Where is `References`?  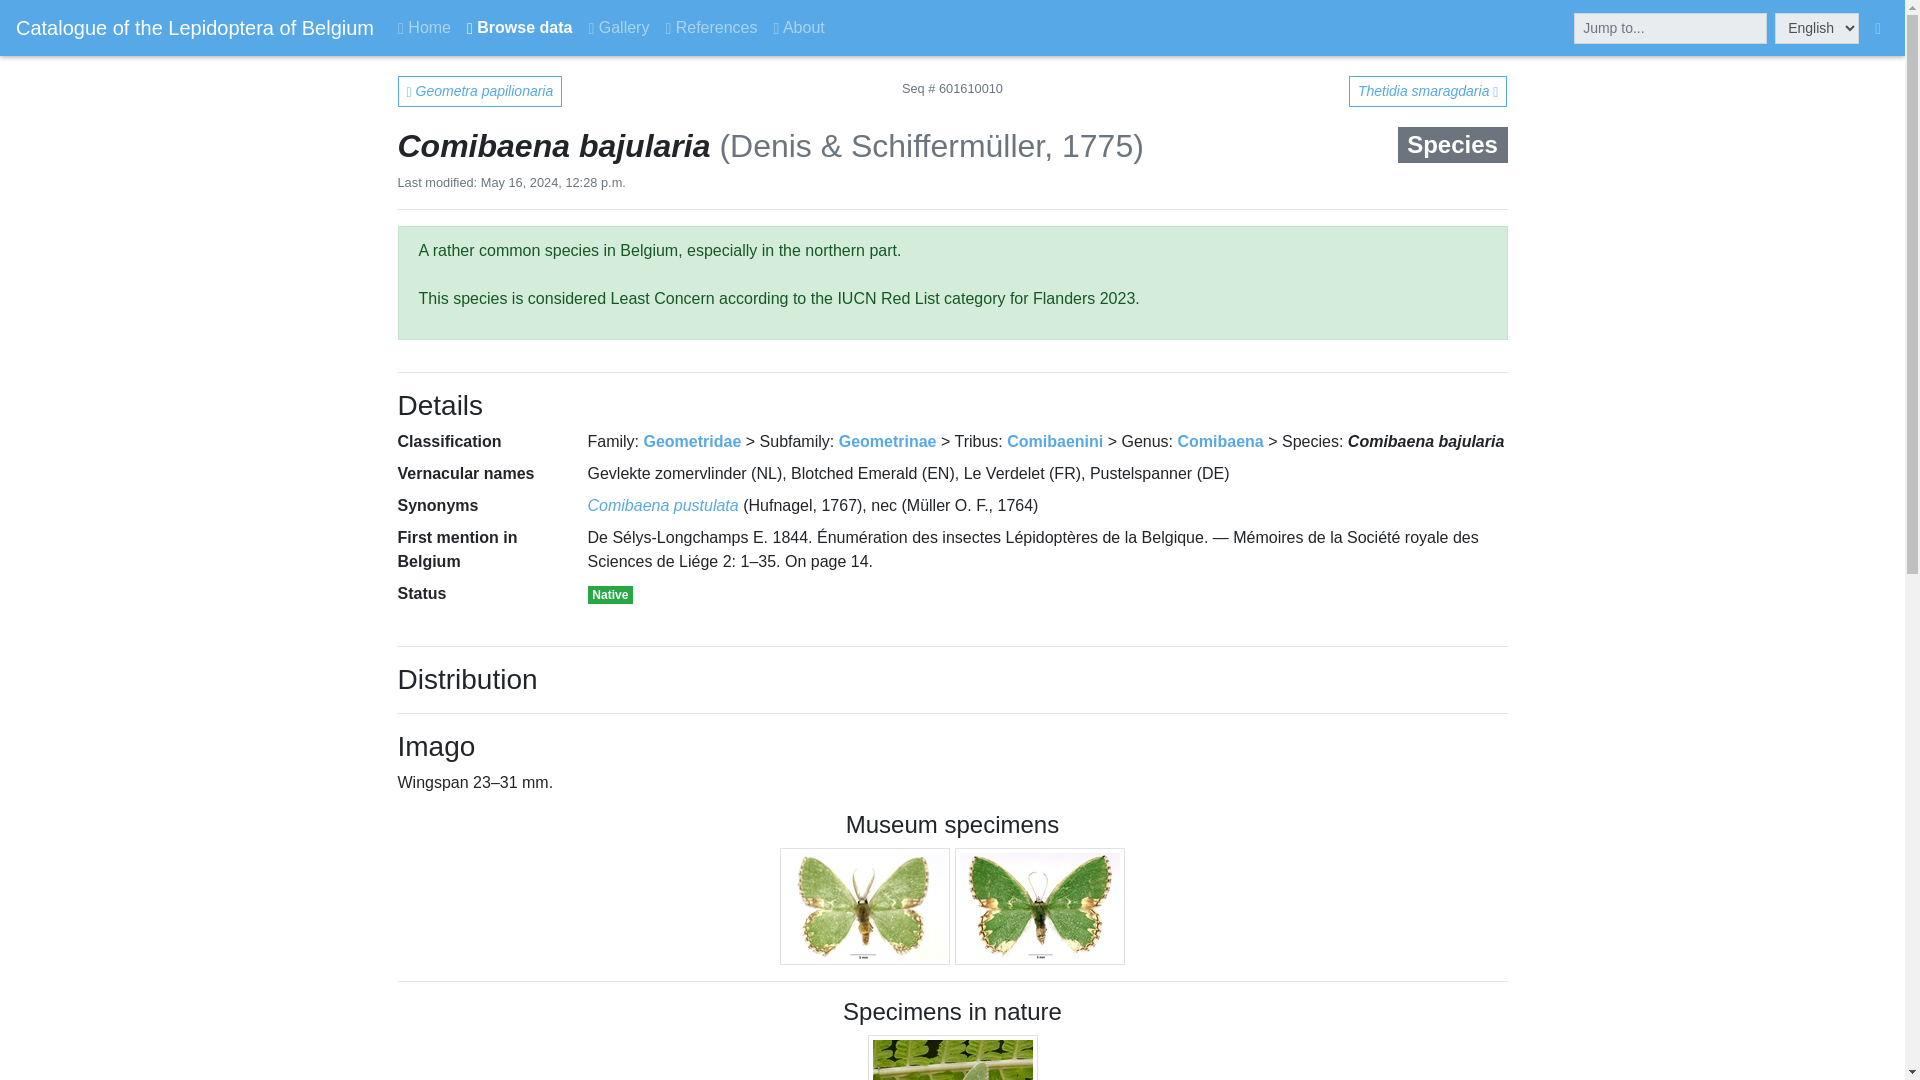
References is located at coordinates (710, 27).